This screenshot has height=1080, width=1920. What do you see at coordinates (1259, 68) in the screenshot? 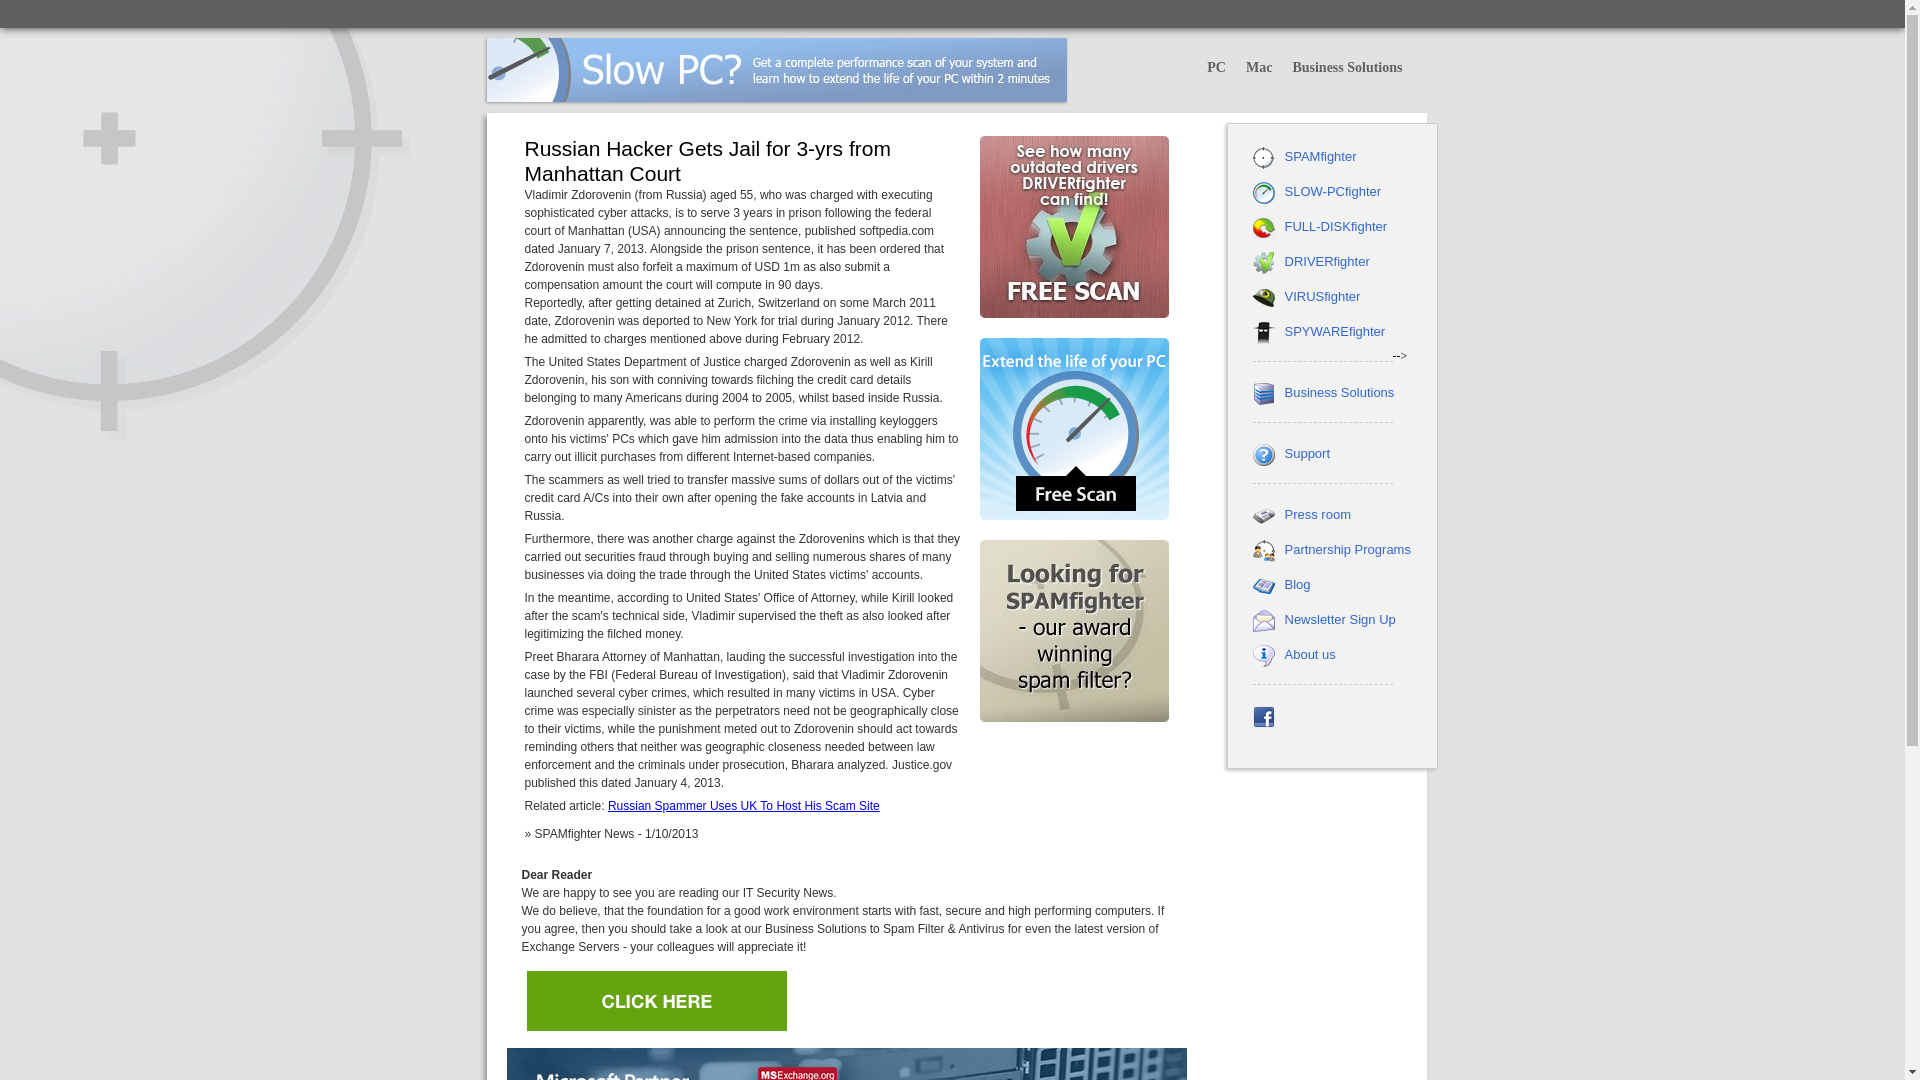
I see `Mac` at bounding box center [1259, 68].